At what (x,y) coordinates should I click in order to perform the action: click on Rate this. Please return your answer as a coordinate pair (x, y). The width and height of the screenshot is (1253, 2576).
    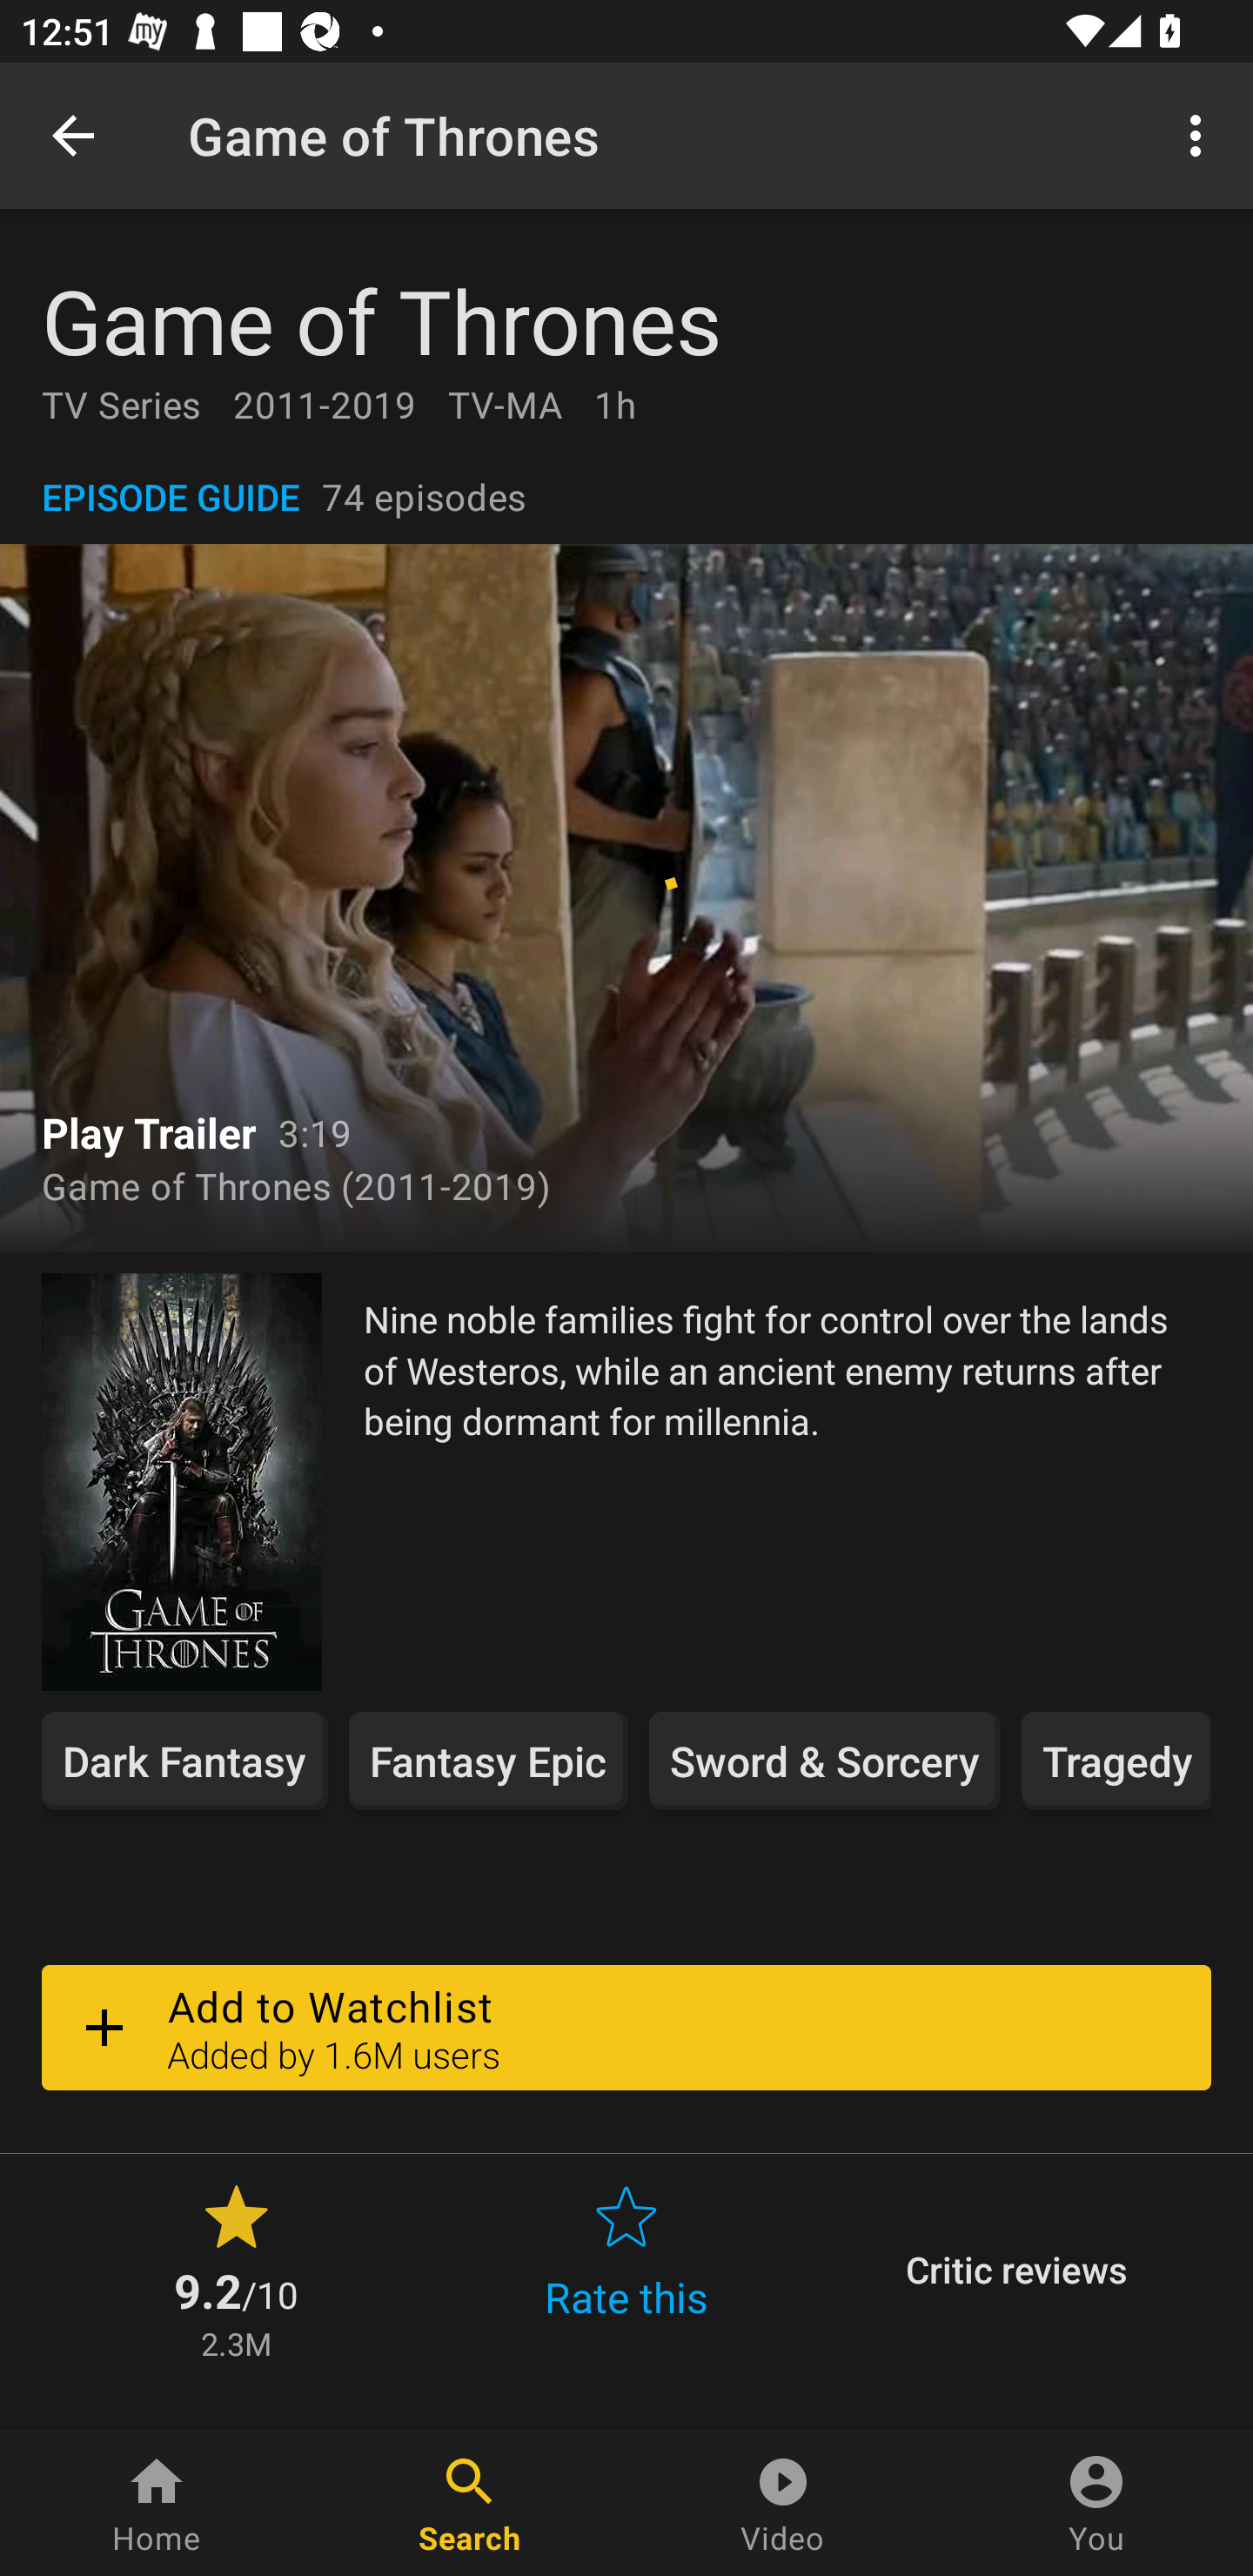
    Looking at the image, I should click on (626, 2270).